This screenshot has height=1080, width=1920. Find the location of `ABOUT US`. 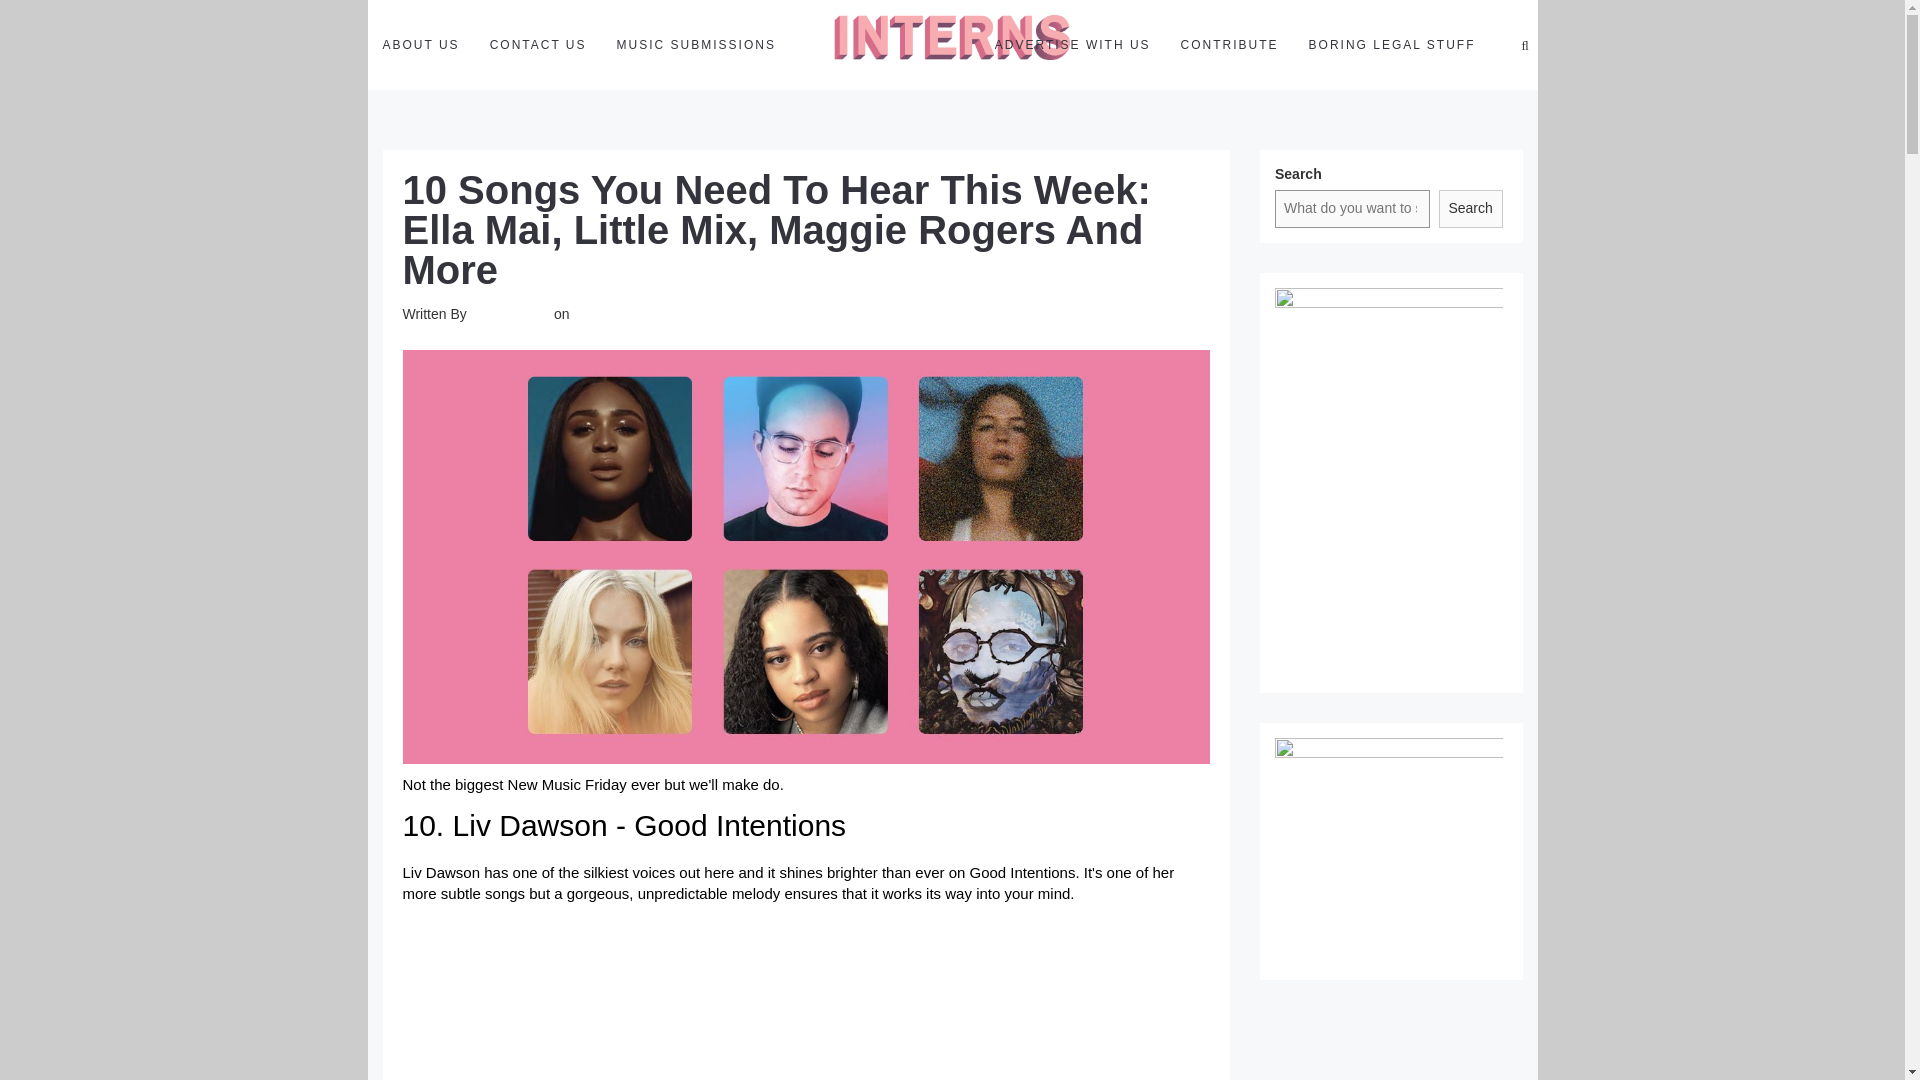

ABOUT US is located at coordinates (421, 44).